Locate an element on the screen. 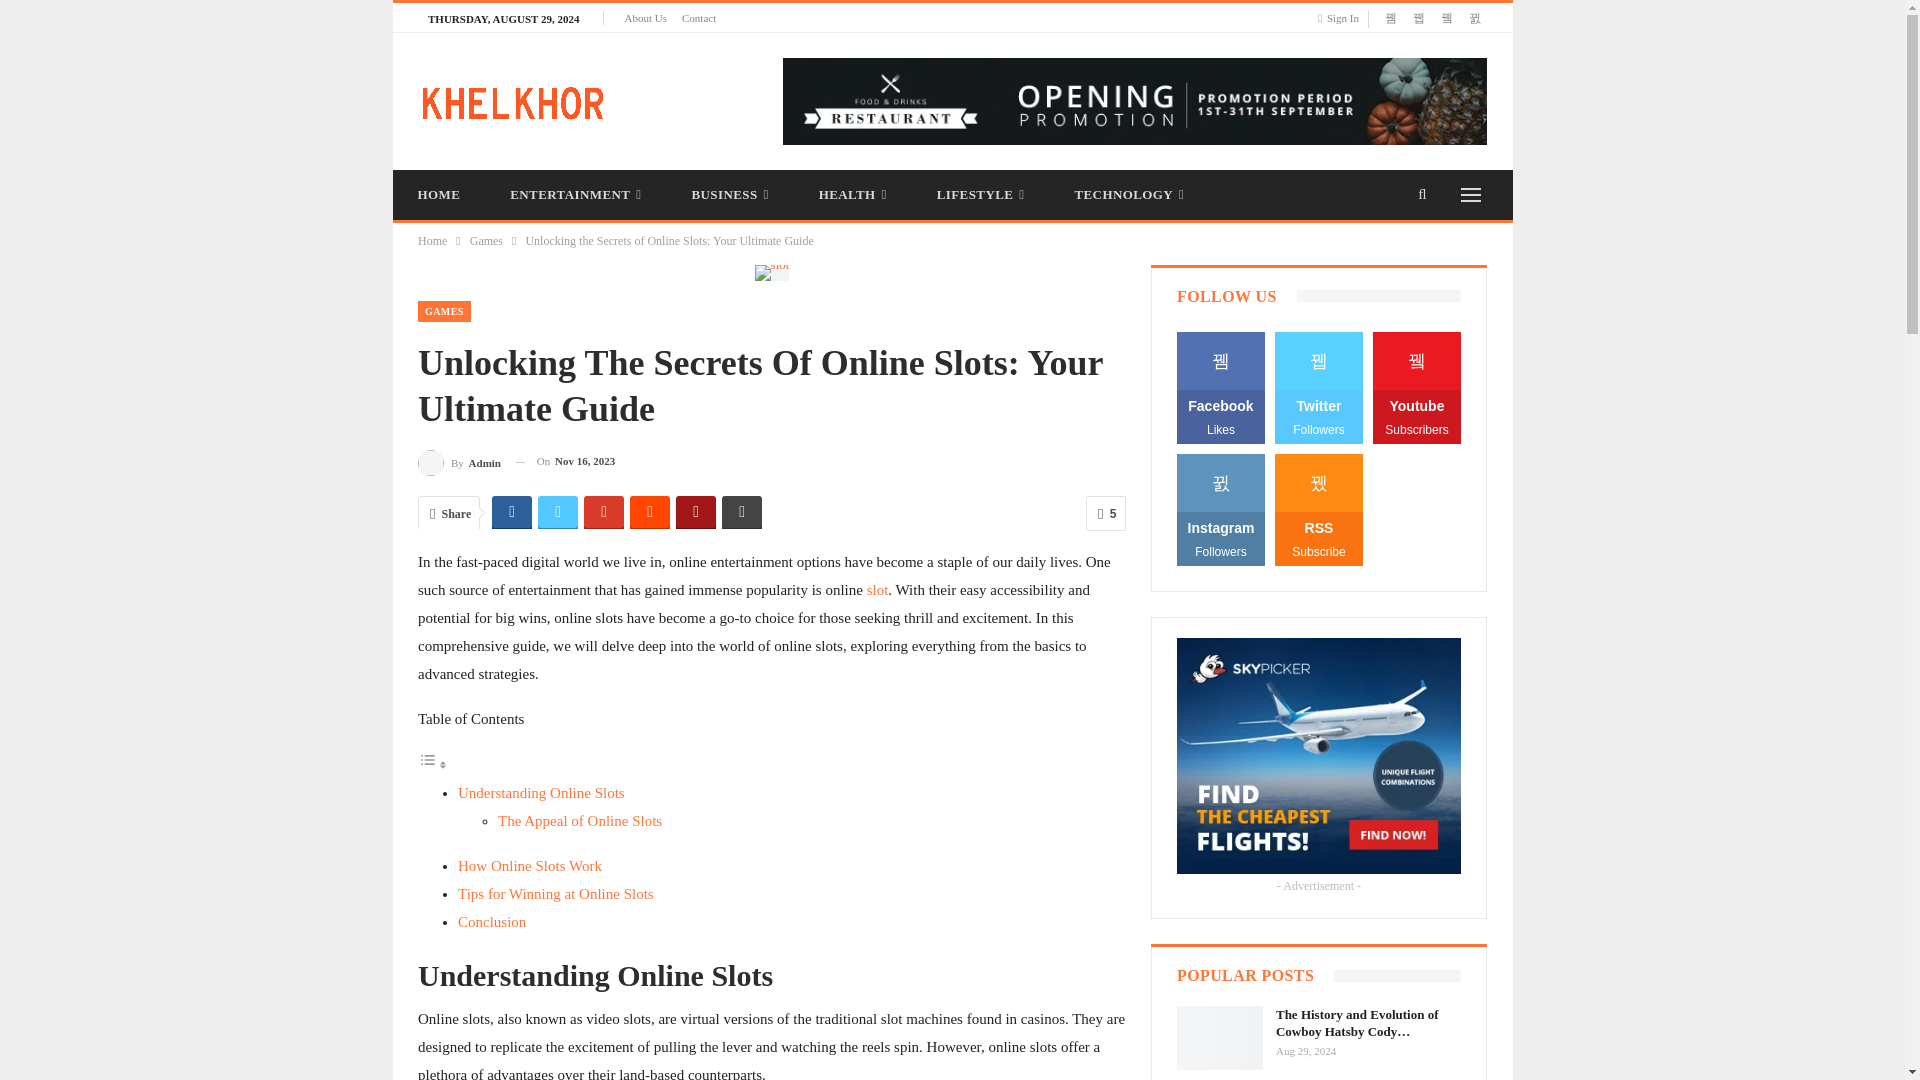  Tips for Winning at Online Slots is located at coordinates (556, 893).